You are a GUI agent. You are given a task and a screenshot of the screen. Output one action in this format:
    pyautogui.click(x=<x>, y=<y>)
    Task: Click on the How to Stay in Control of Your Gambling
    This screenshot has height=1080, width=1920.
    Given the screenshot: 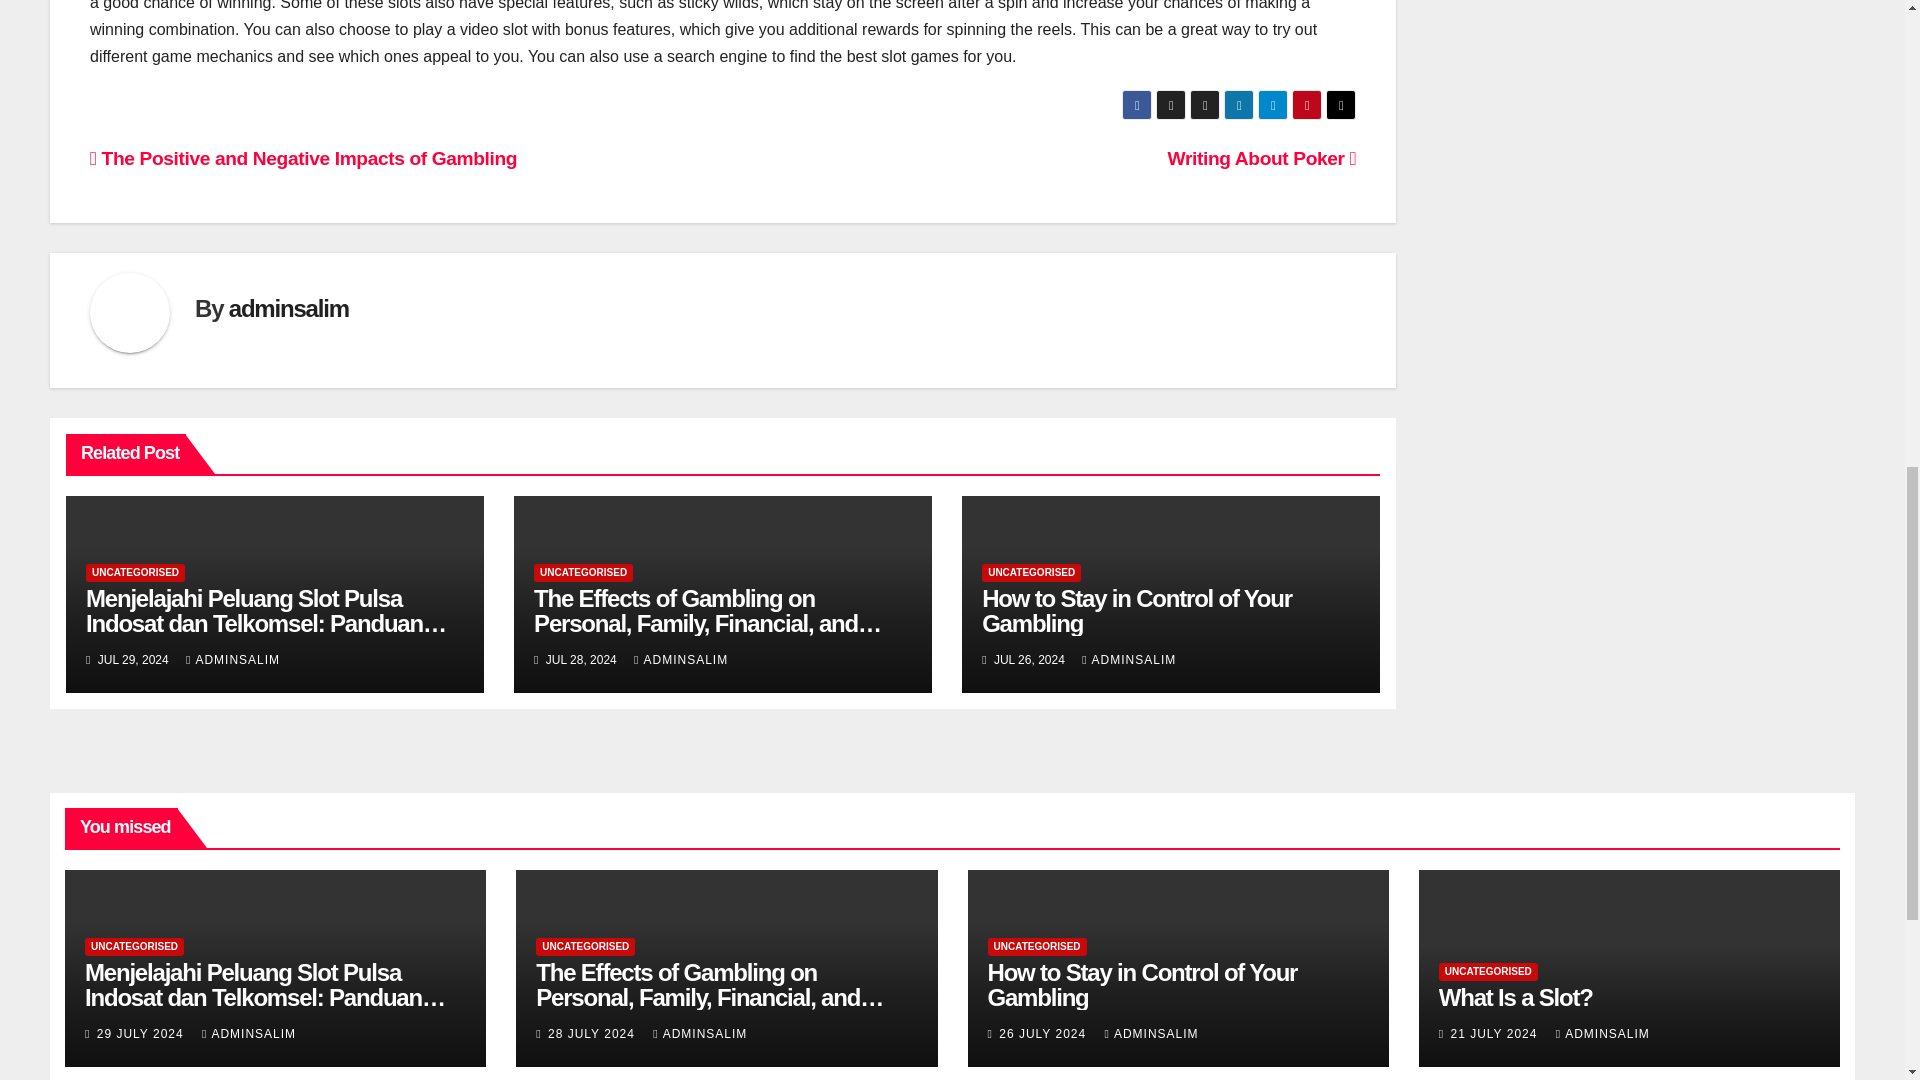 What is the action you would take?
    pyautogui.click(x=1136, y=611)
    